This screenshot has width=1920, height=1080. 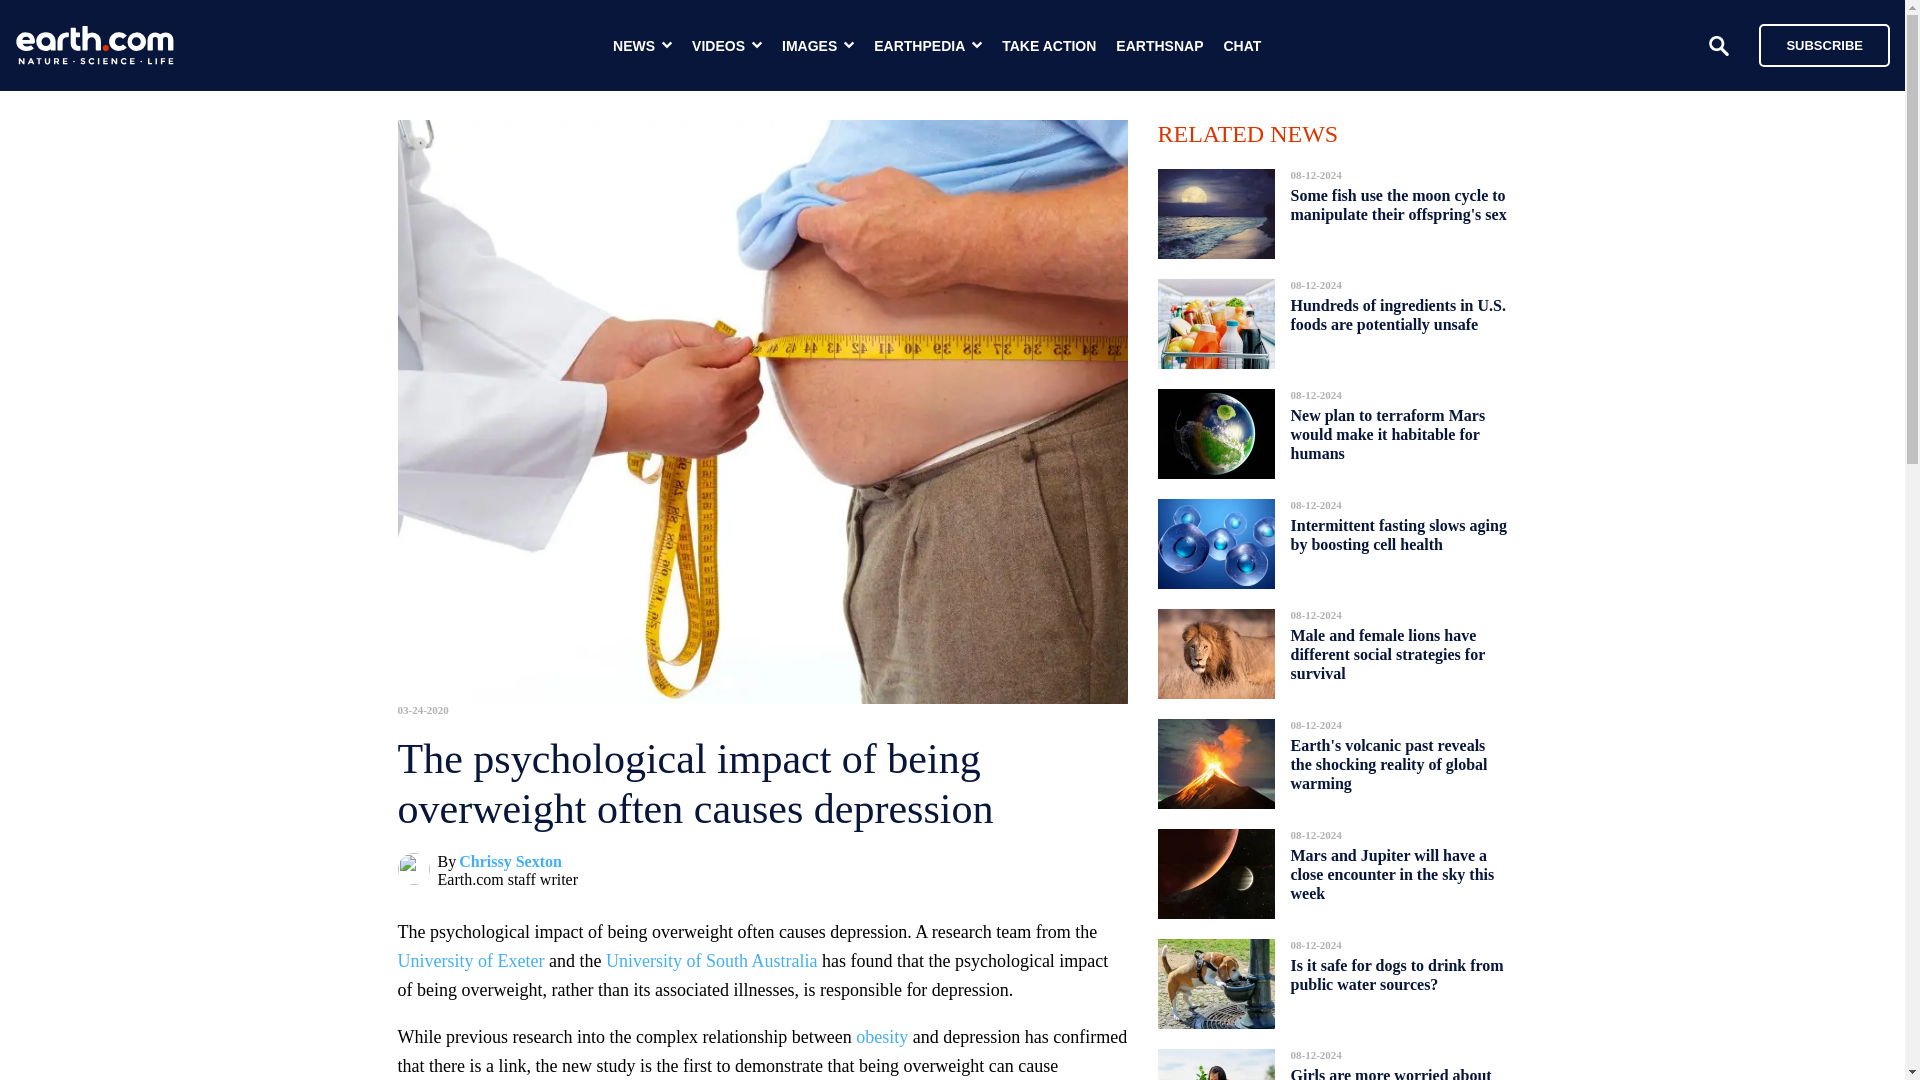 I want to click on Chrissy Sexton, so click(x=510, y=862).